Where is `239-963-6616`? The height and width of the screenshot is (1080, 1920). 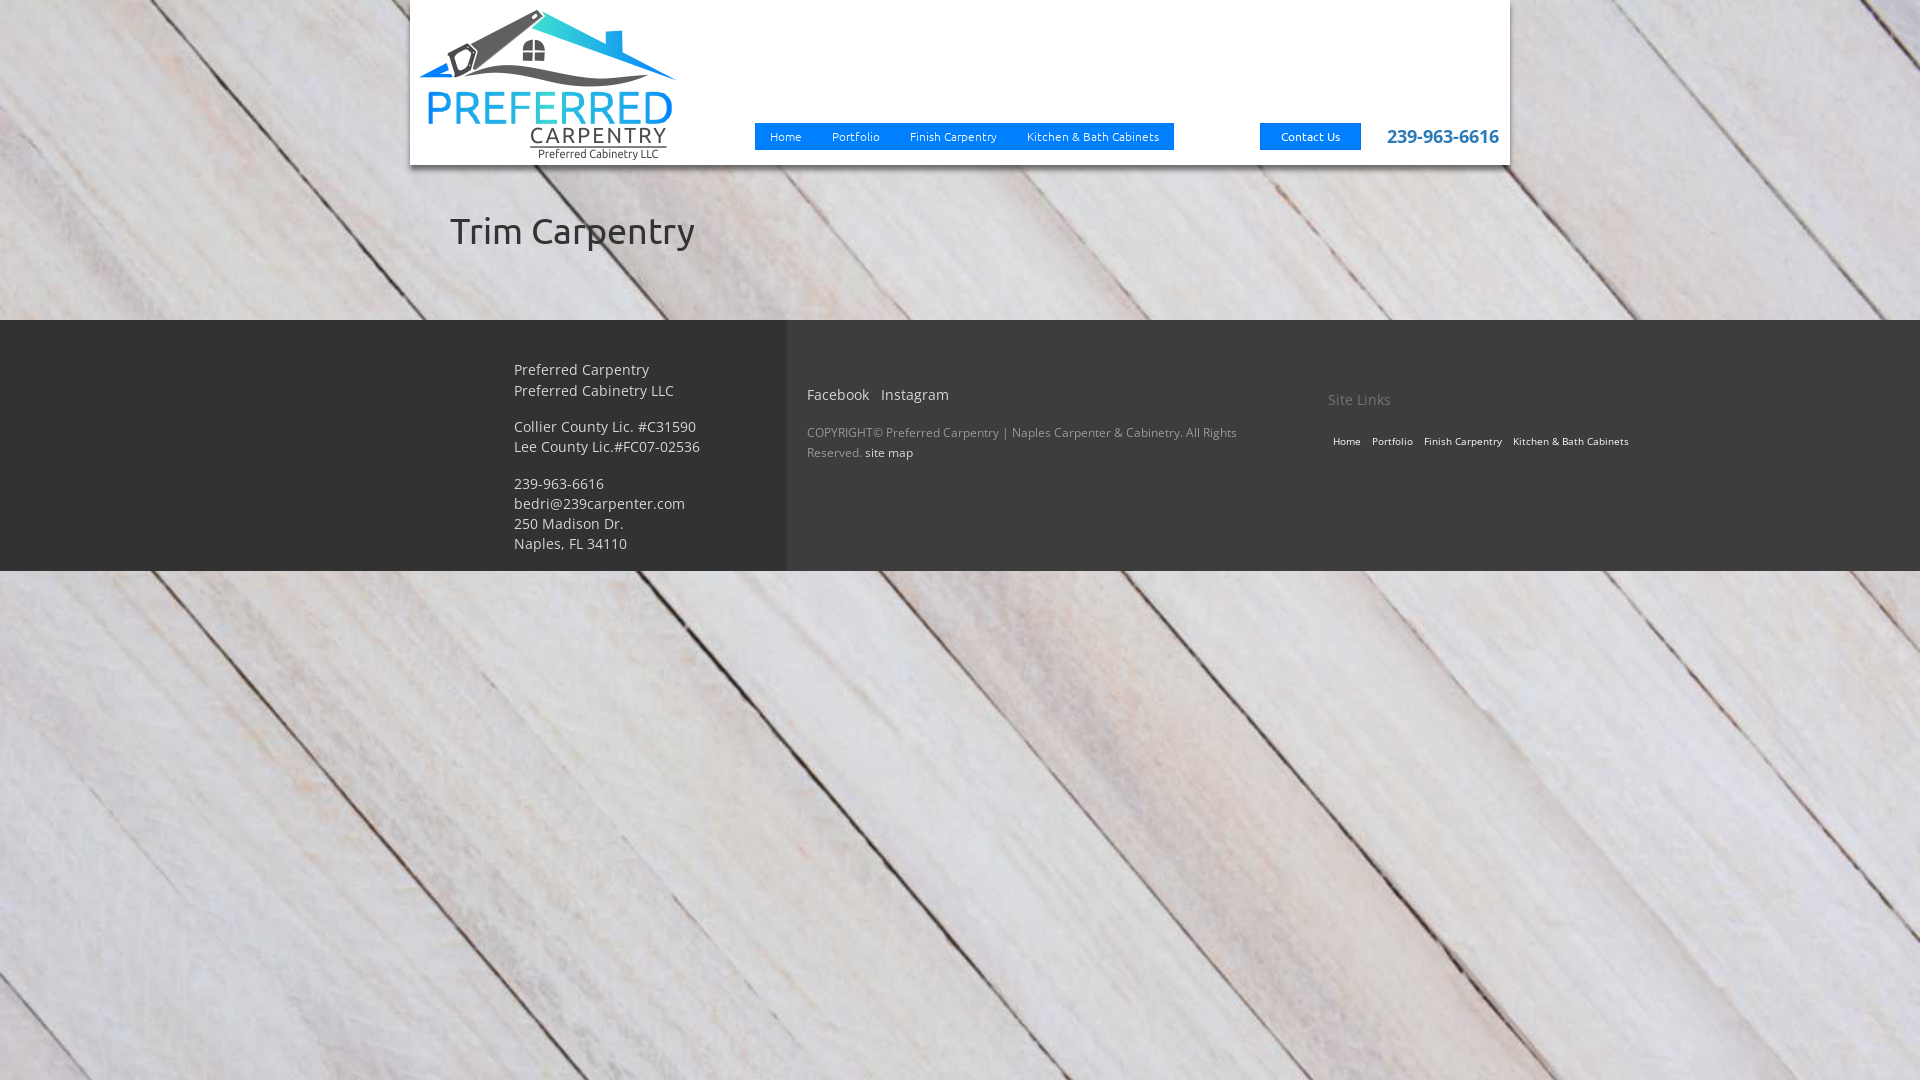 239-963-6616 is located at coordinates (559, 484).